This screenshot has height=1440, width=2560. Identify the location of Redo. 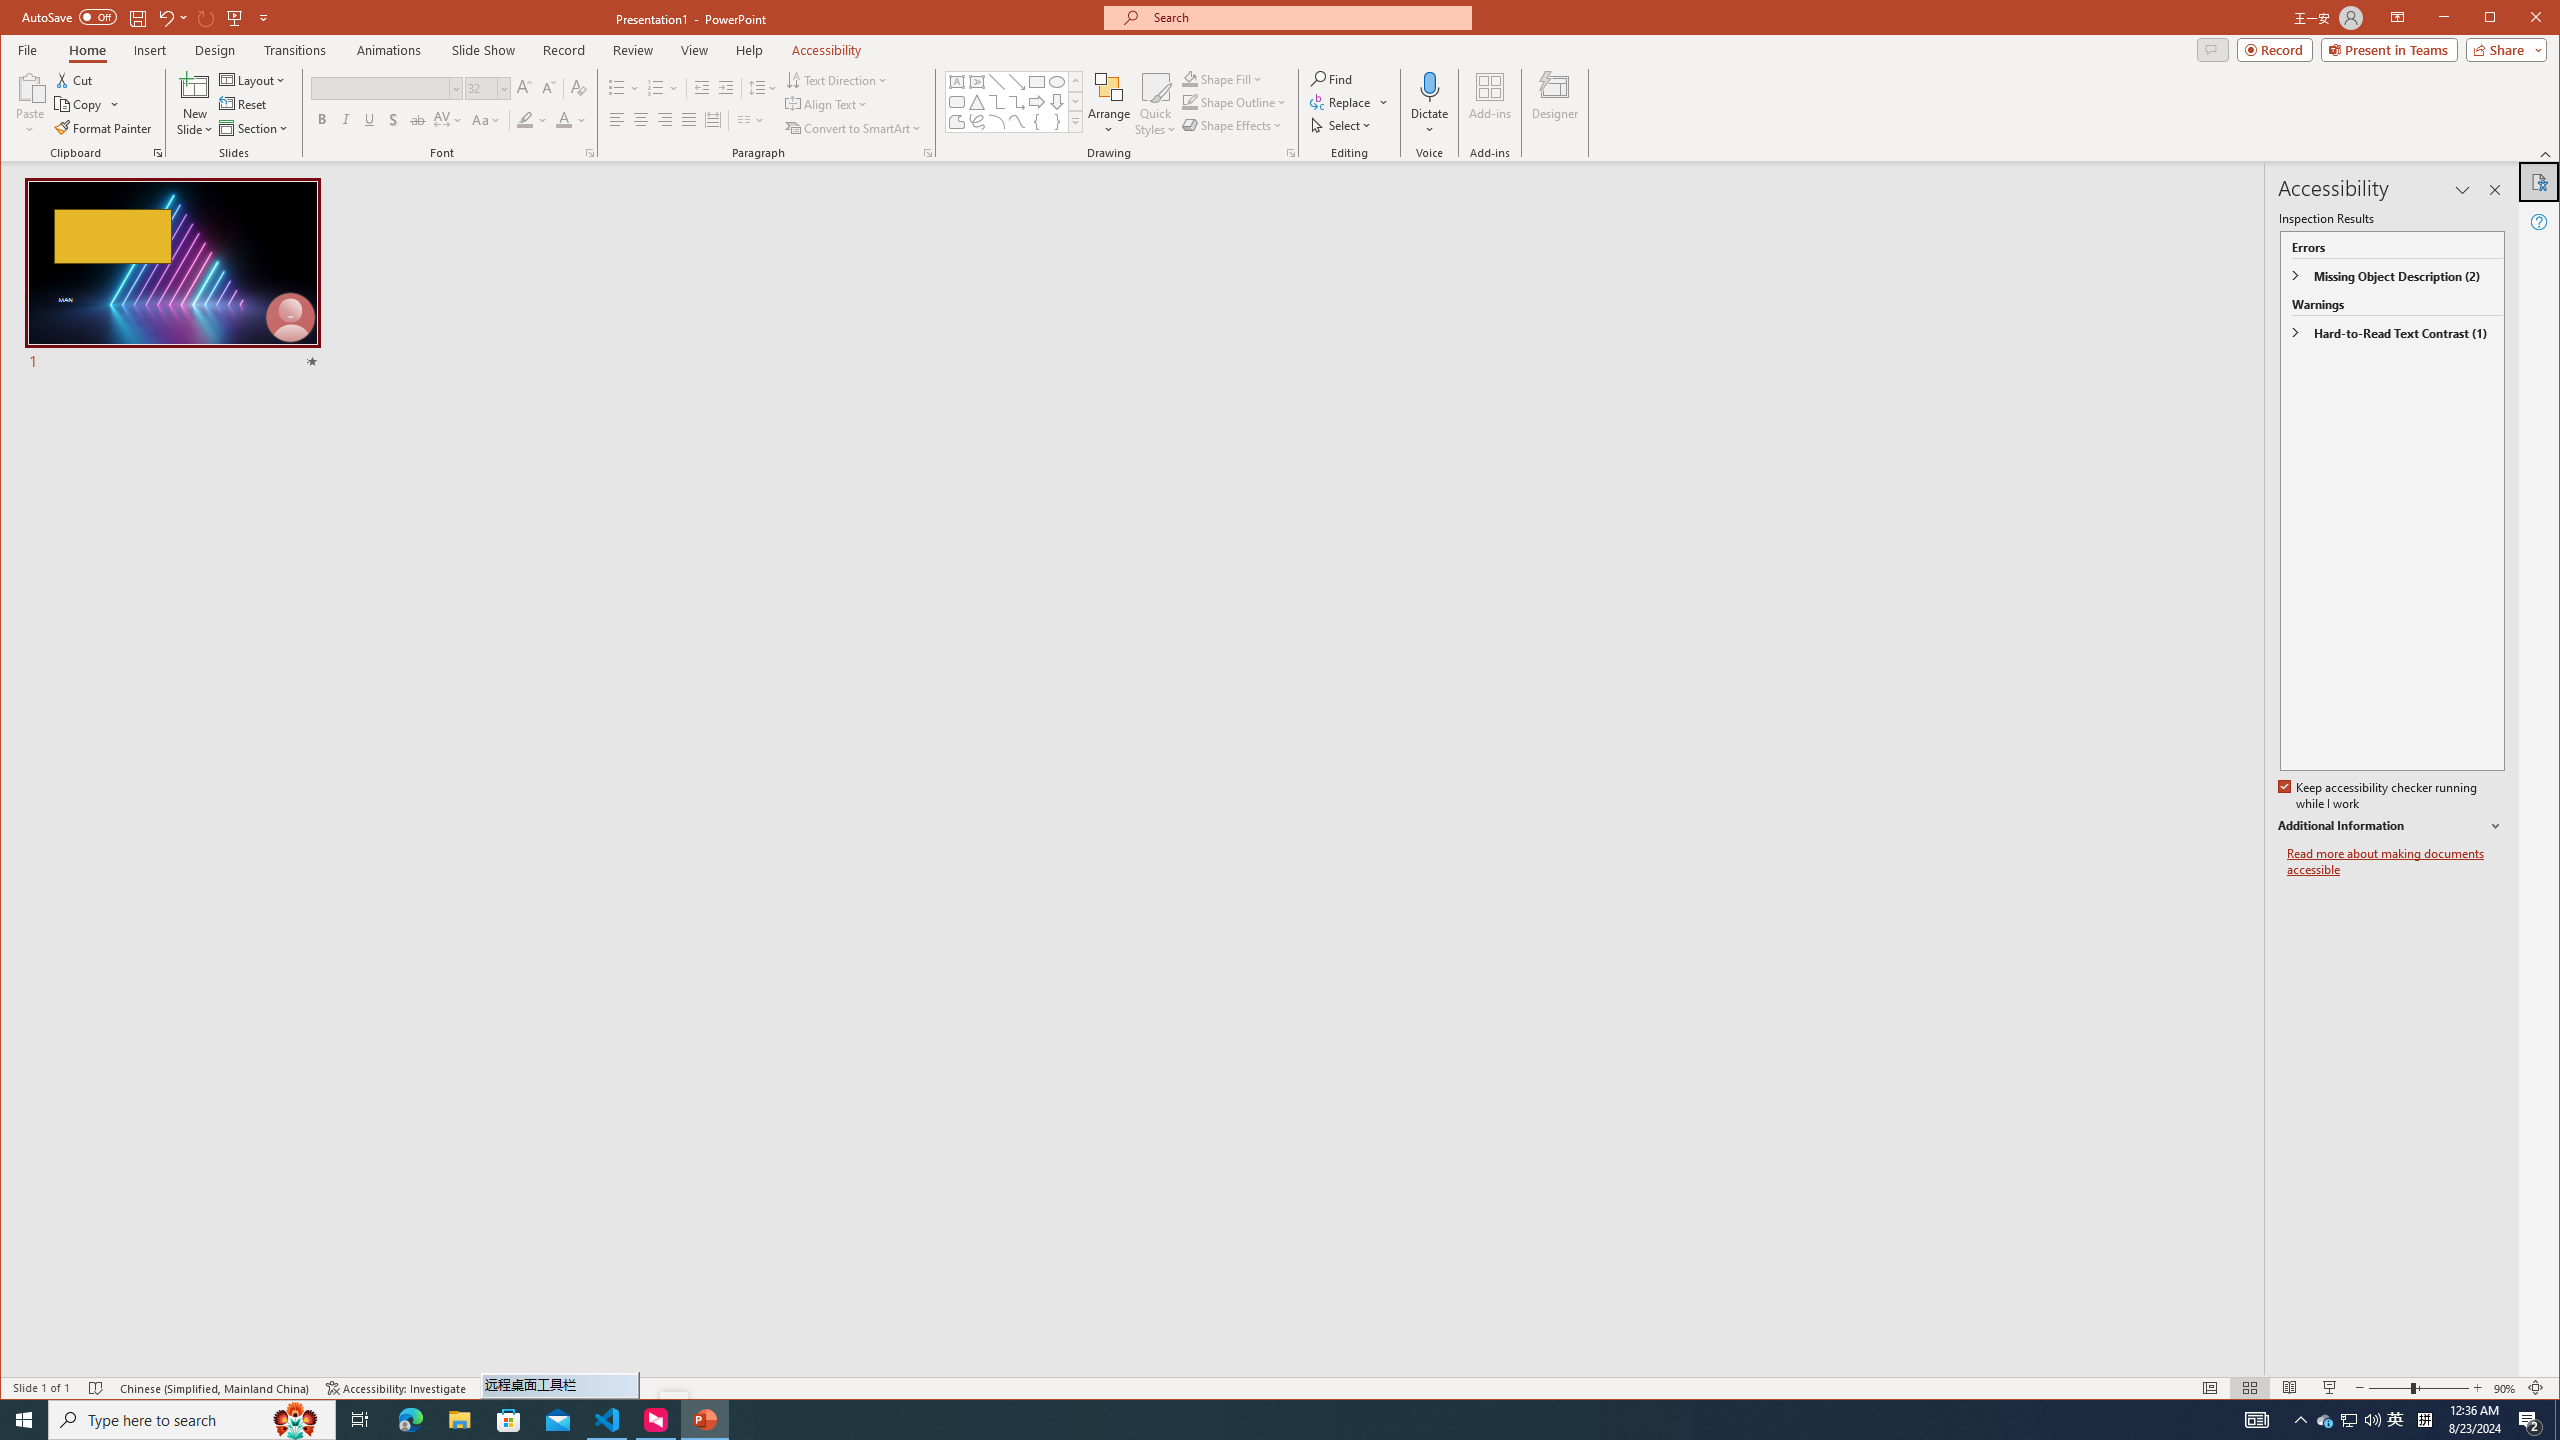
(206, 17).